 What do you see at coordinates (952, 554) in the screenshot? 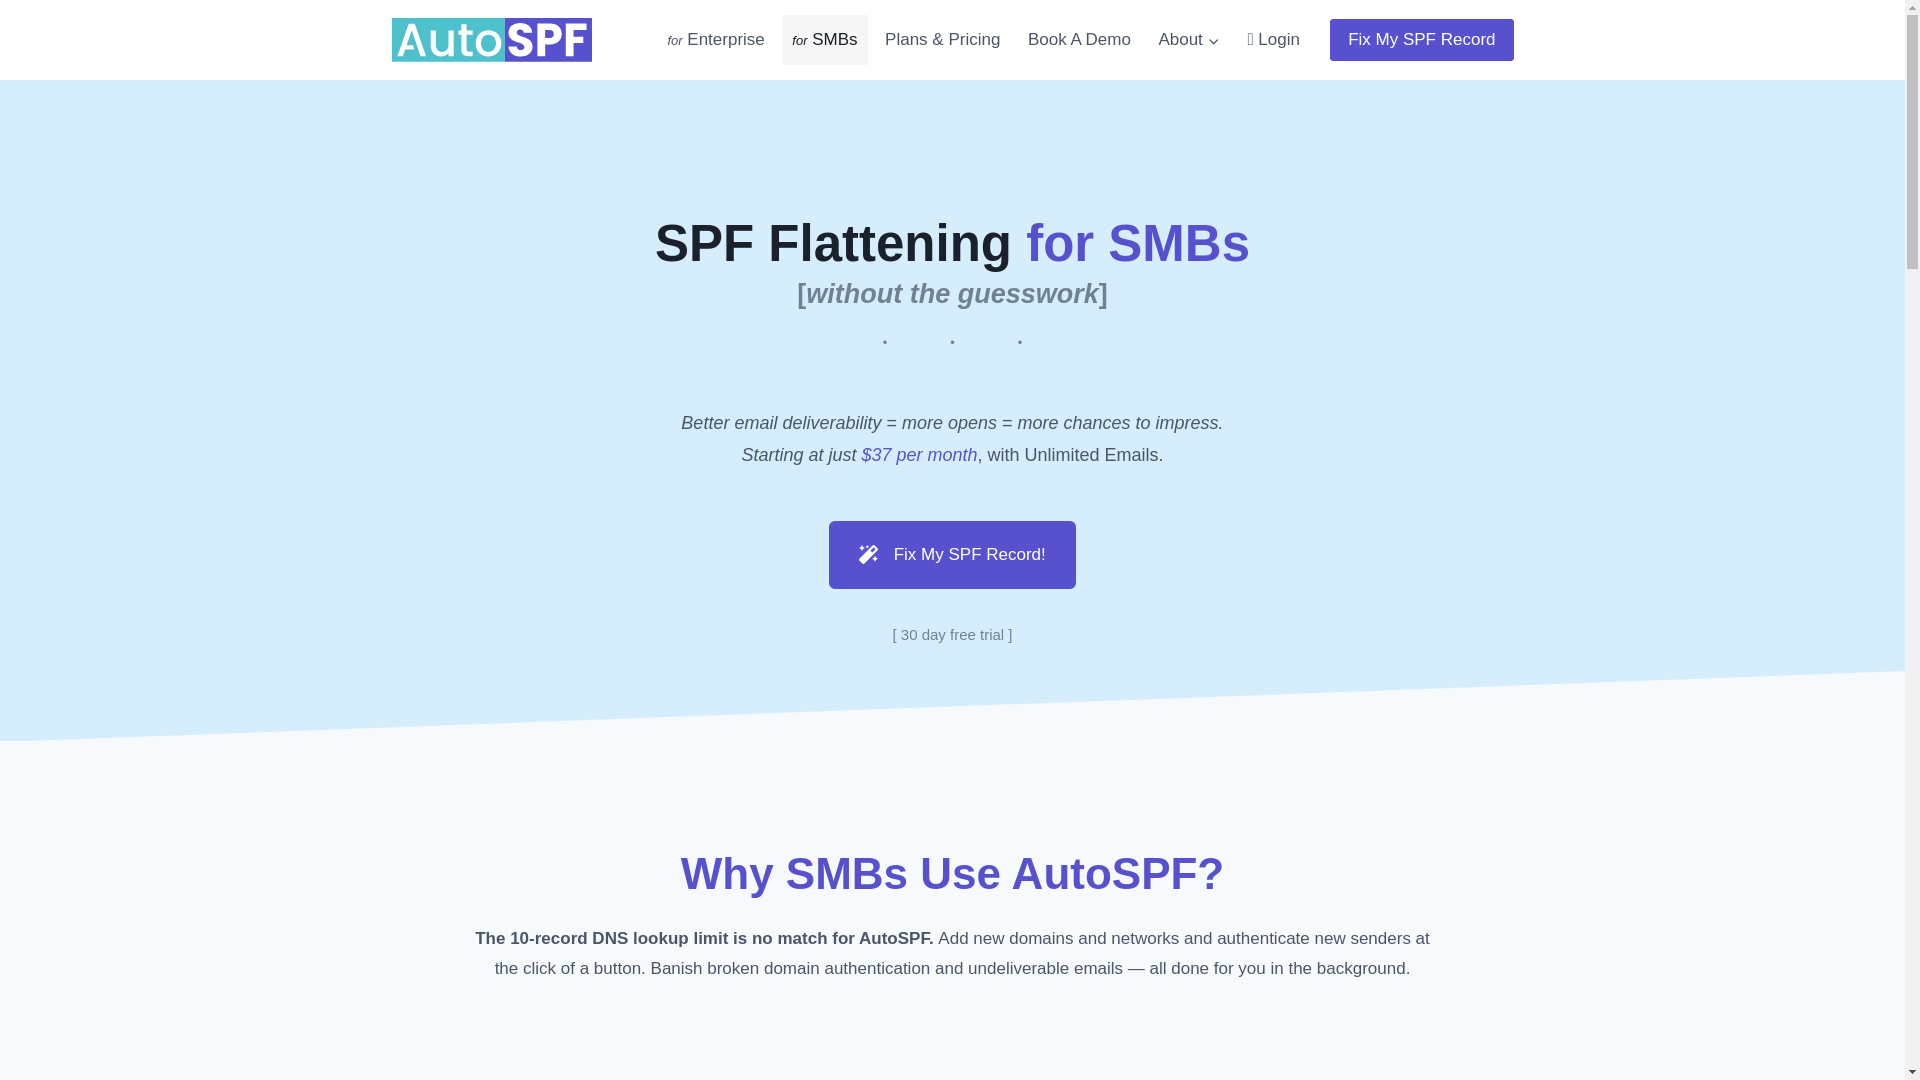
I see `Fix My SPF Record!` at bounding box center [952, 554].